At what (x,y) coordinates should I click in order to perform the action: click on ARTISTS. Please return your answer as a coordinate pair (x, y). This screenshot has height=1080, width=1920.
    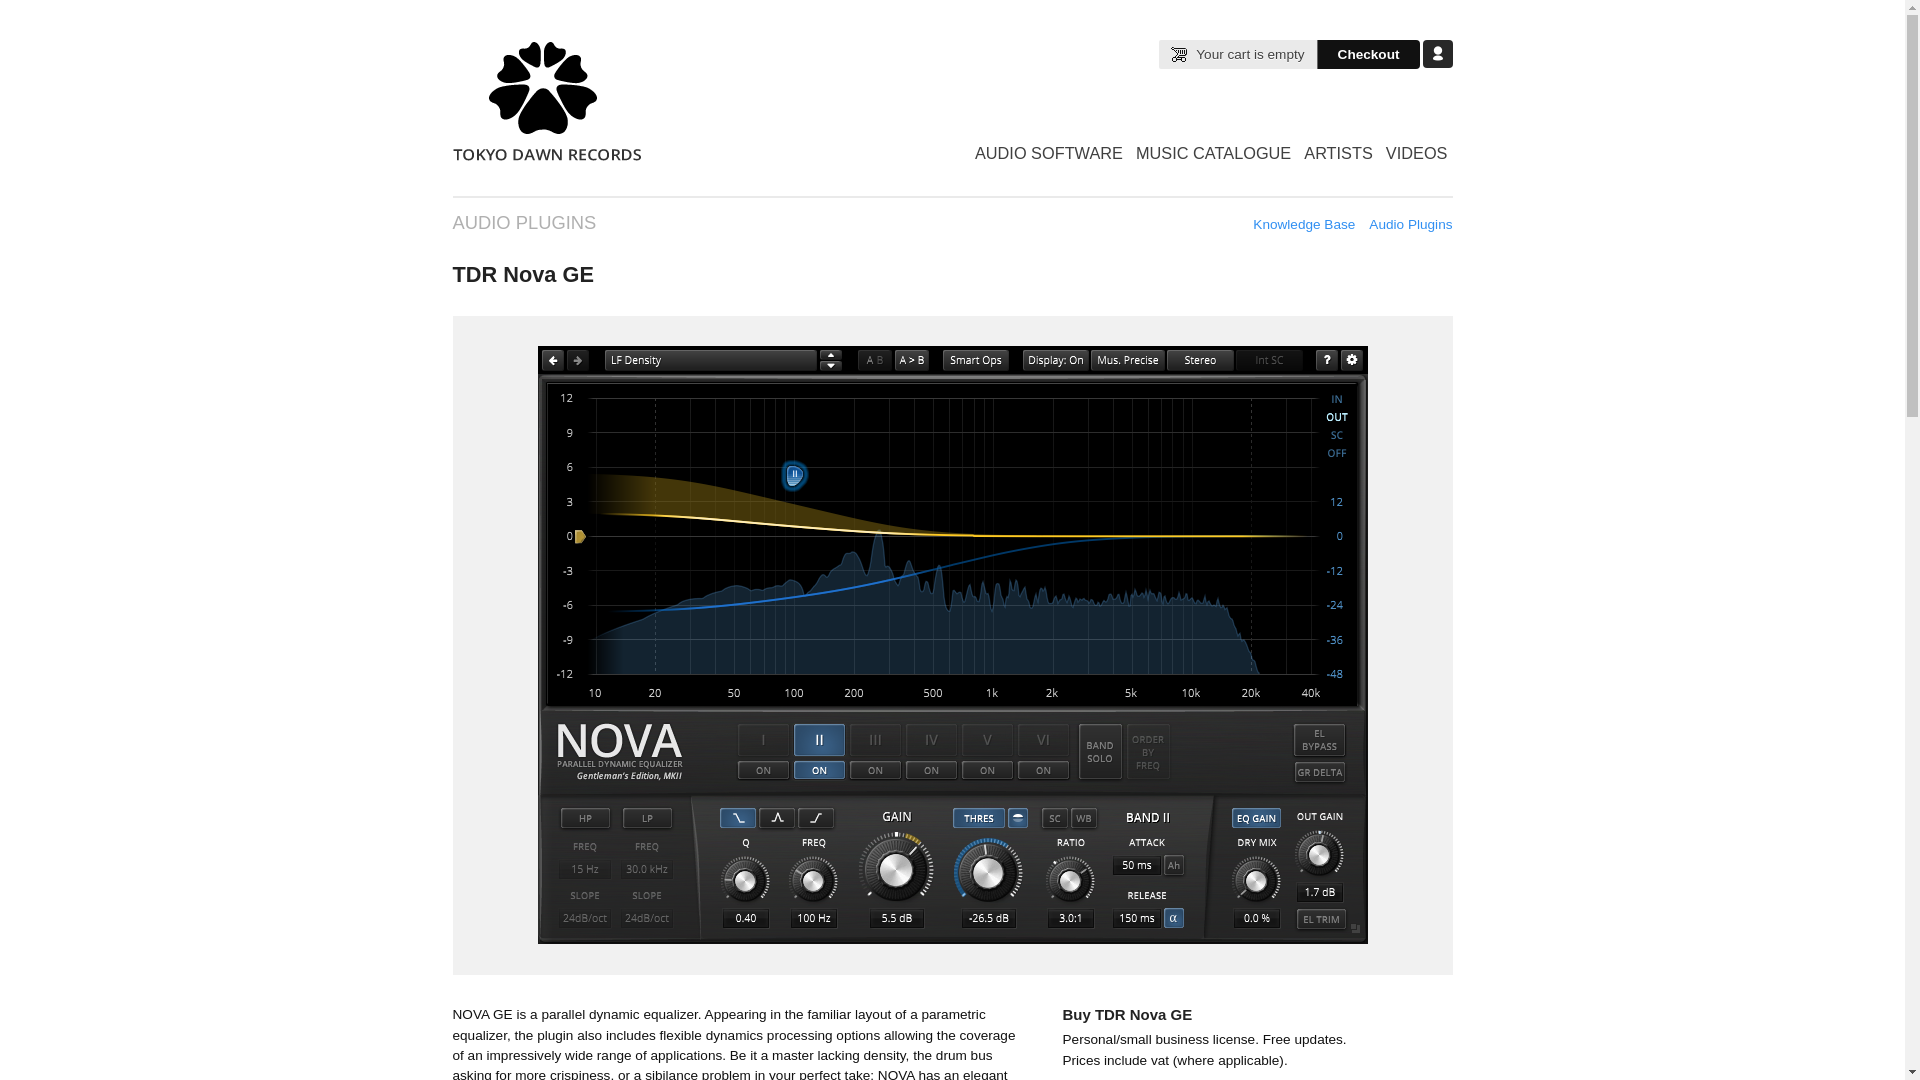
    Looking at the image, I should click on (1338, 153).